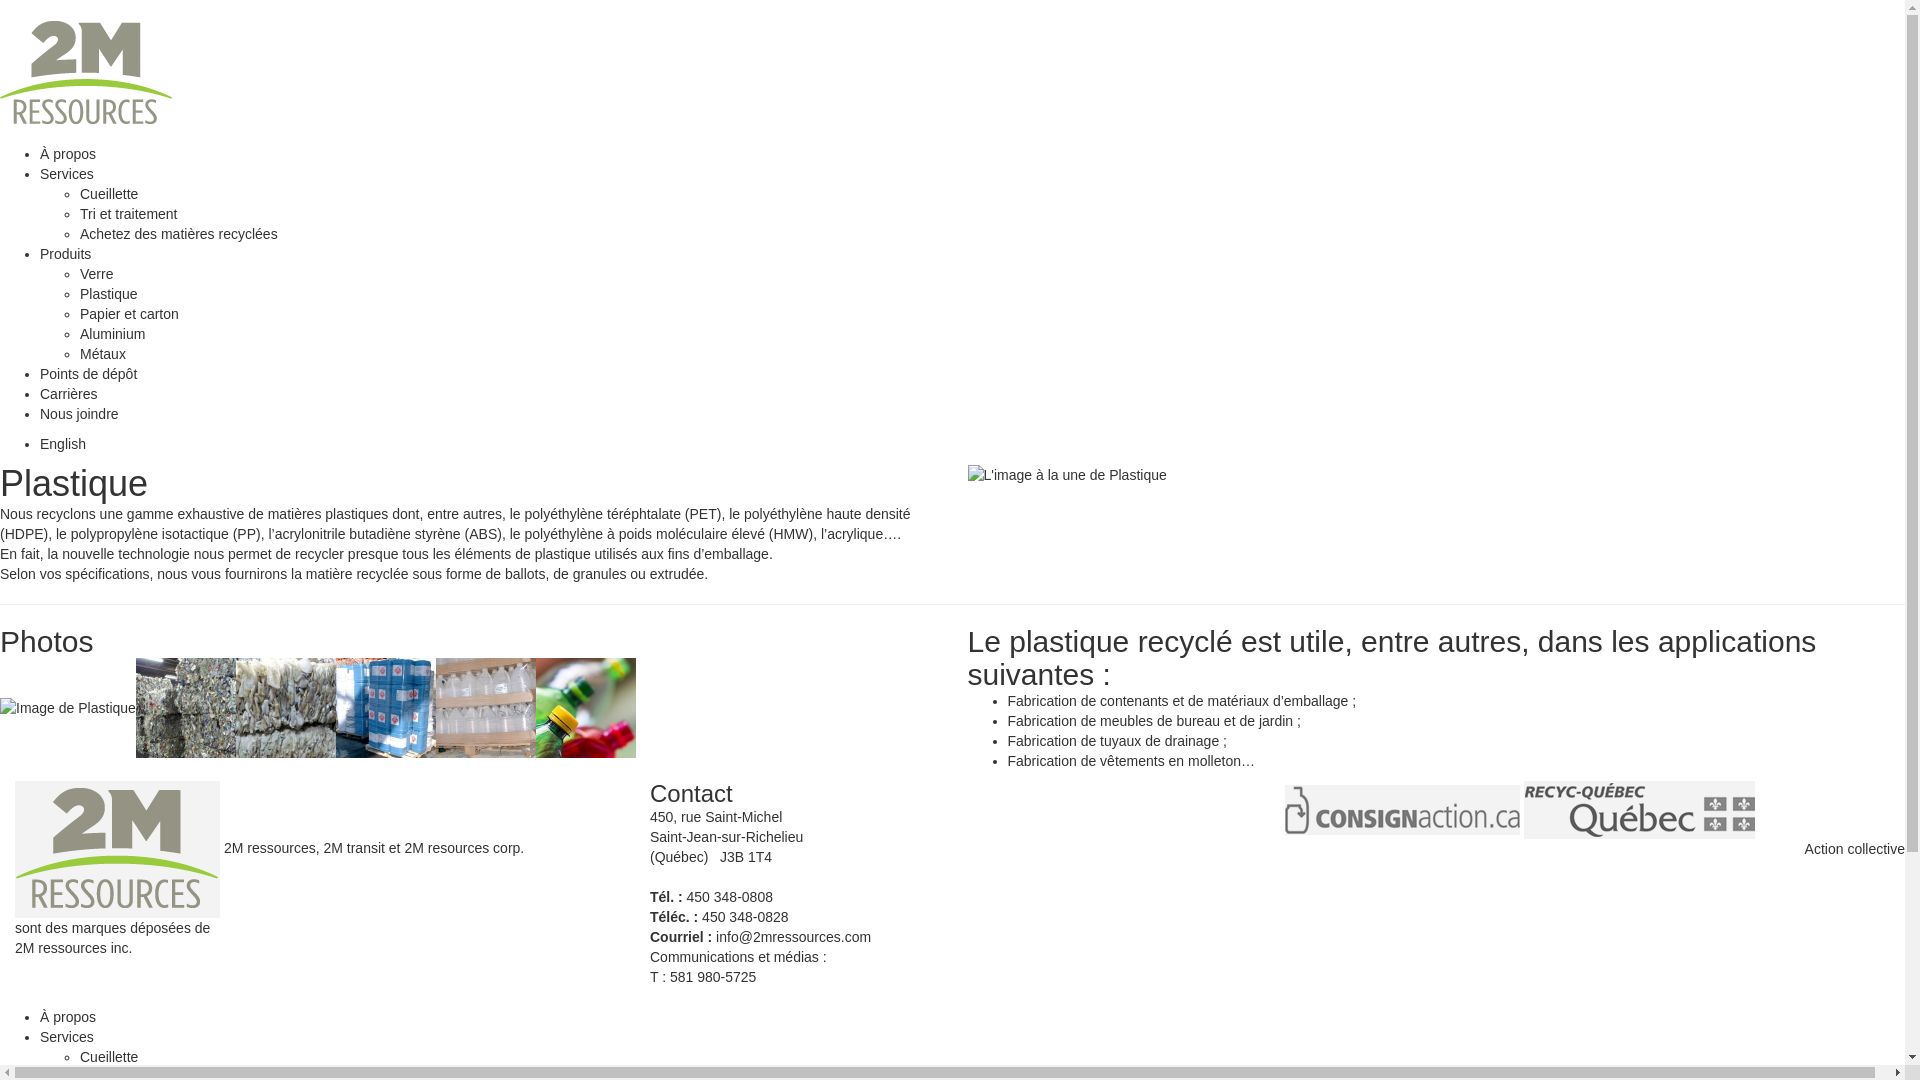 This screenshot has width=1920, height=1080. I want to click on Action collective, so click(1855, 849).